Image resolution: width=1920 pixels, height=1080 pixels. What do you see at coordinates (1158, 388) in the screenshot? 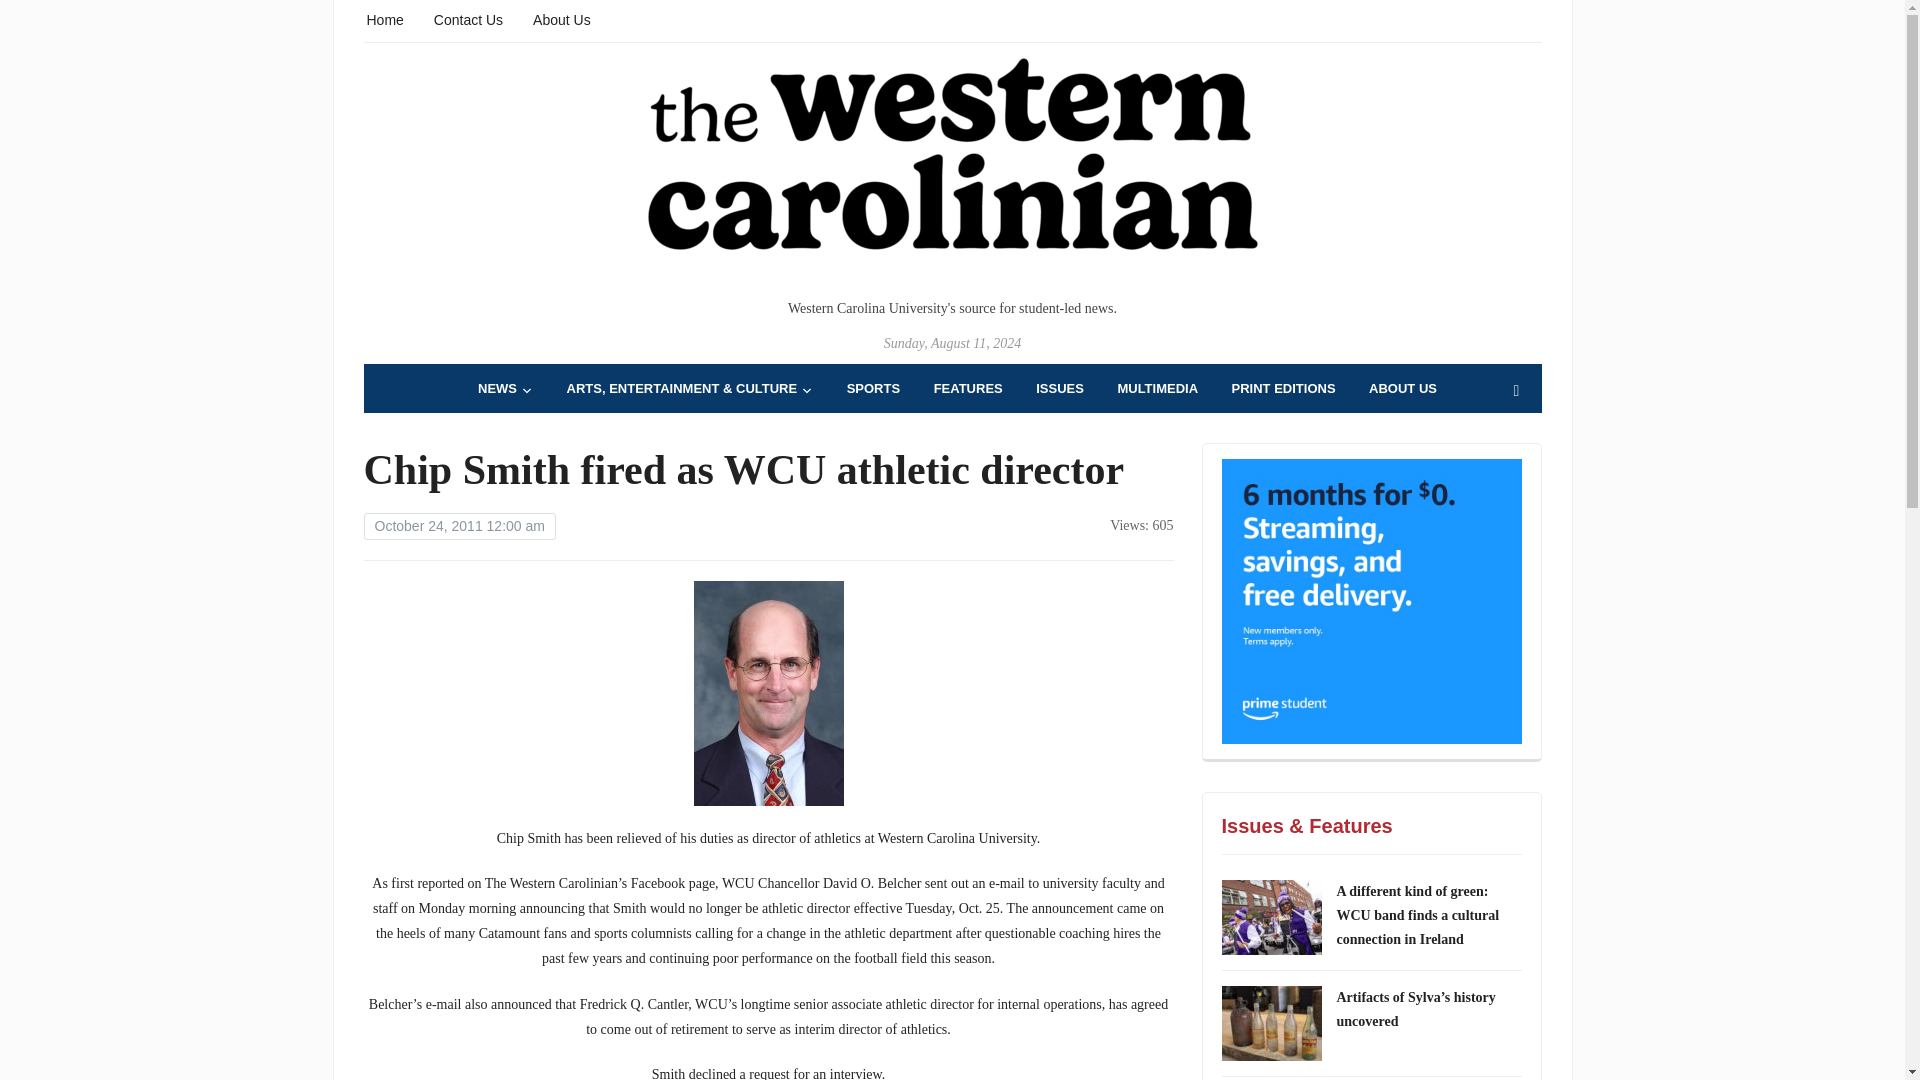
I see `MULTIMEDIA` at bounding box center [1158, 388].